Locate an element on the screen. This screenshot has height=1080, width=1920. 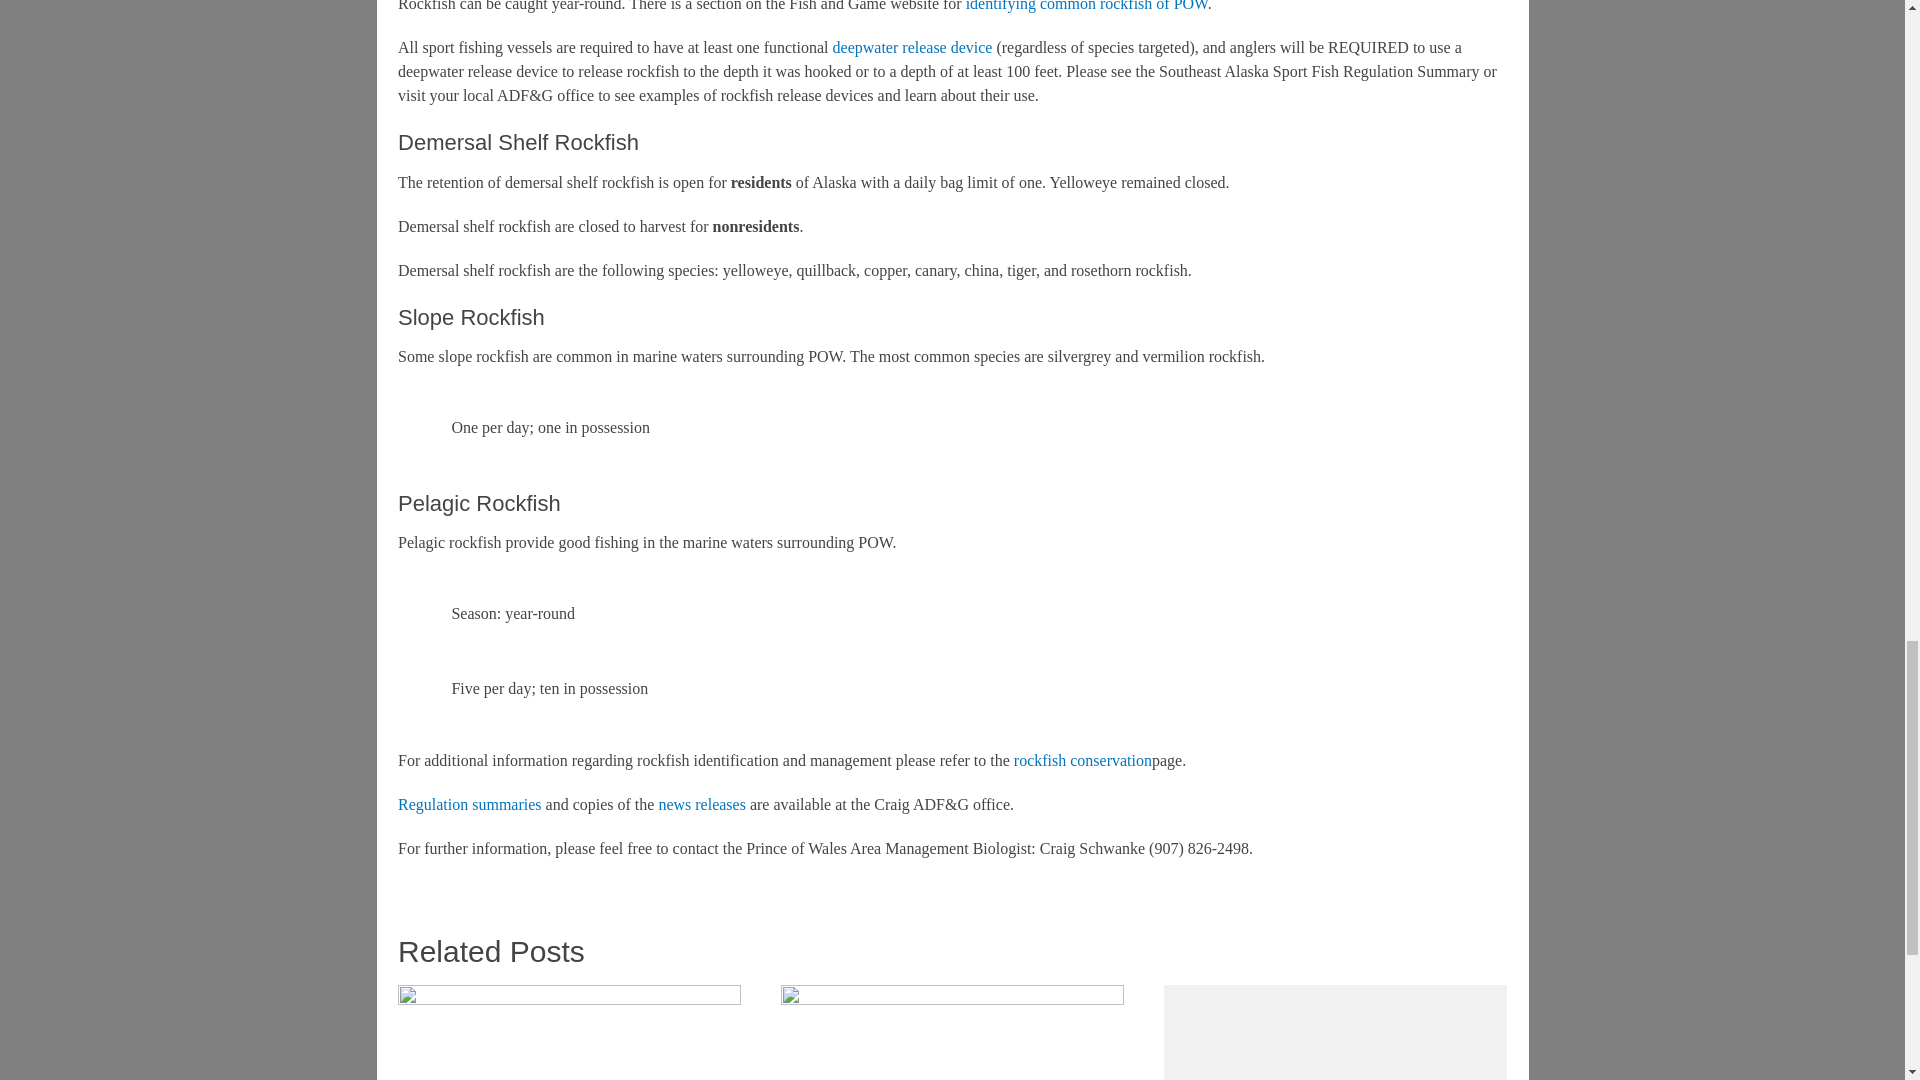
deepwater release device is located at coordinates (912, 47).